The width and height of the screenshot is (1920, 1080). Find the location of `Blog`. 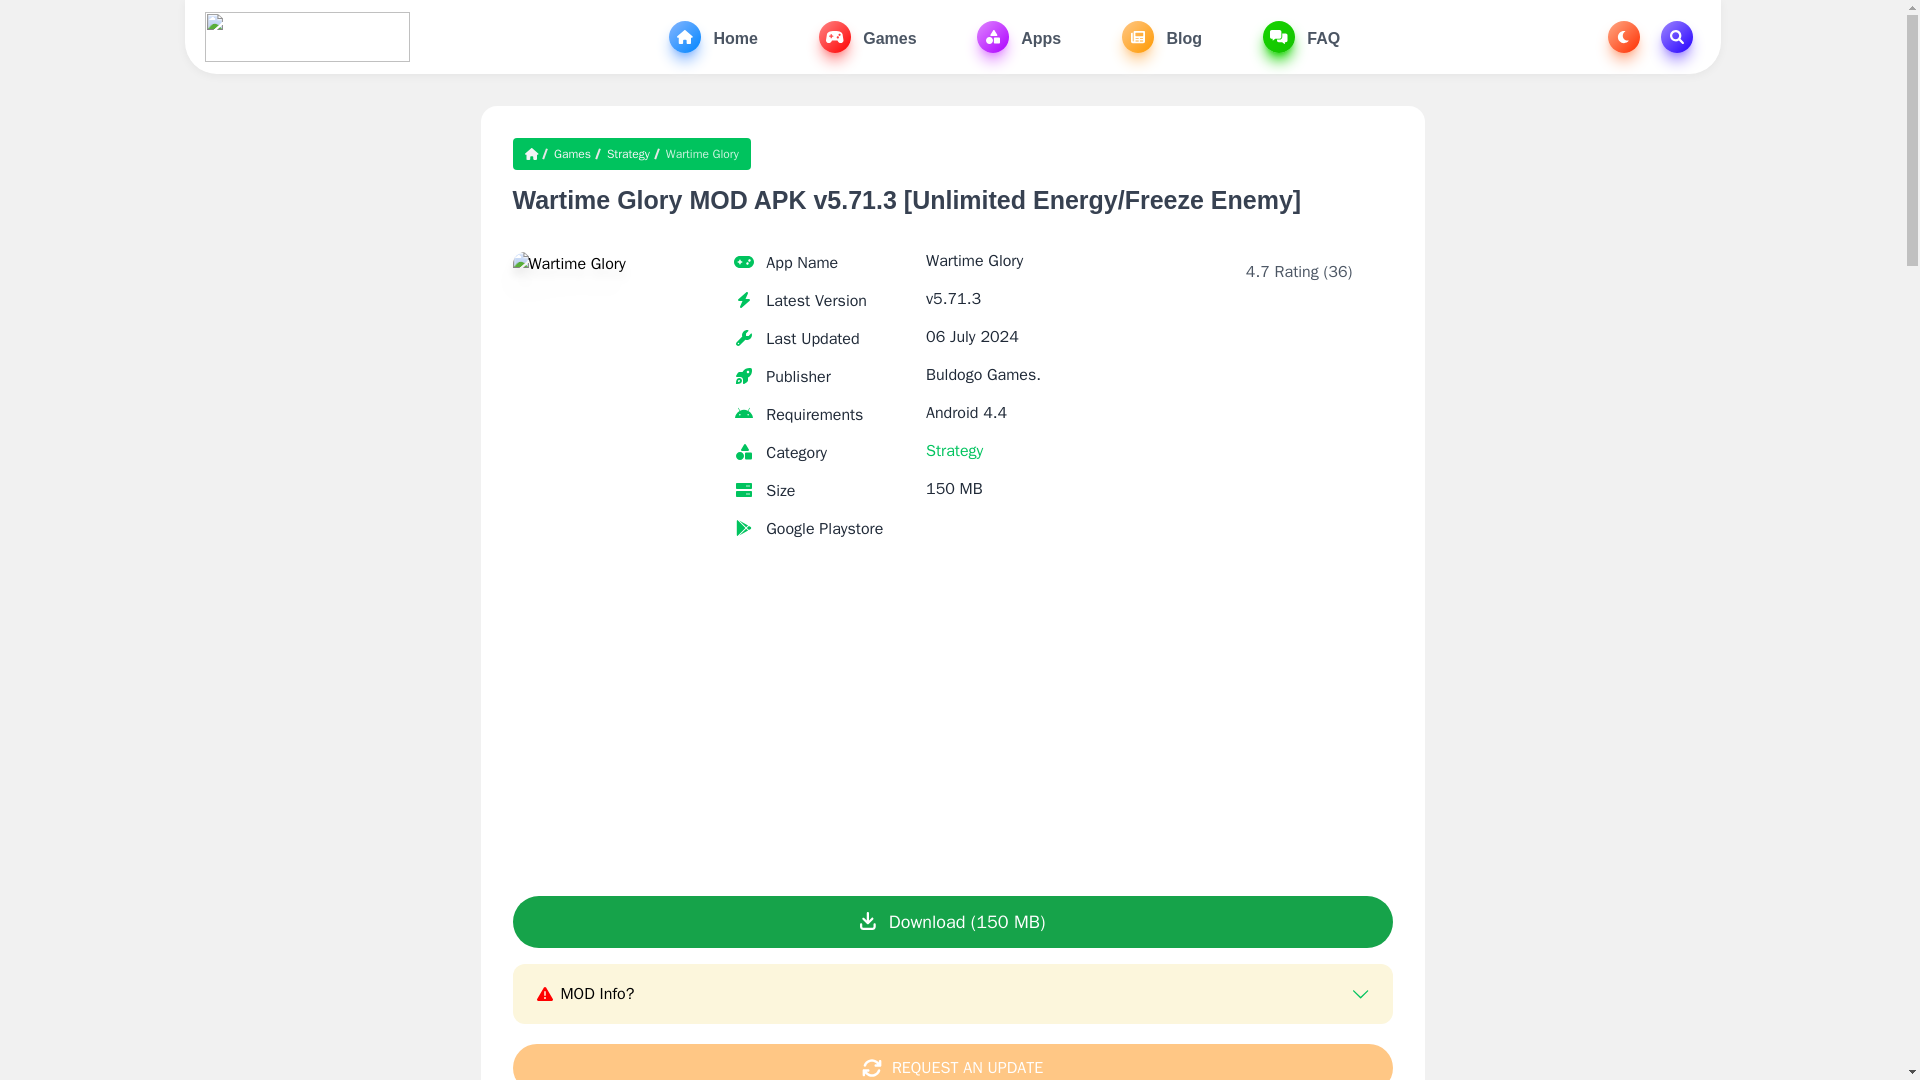

Blog is located at coordinates (1161, 36).